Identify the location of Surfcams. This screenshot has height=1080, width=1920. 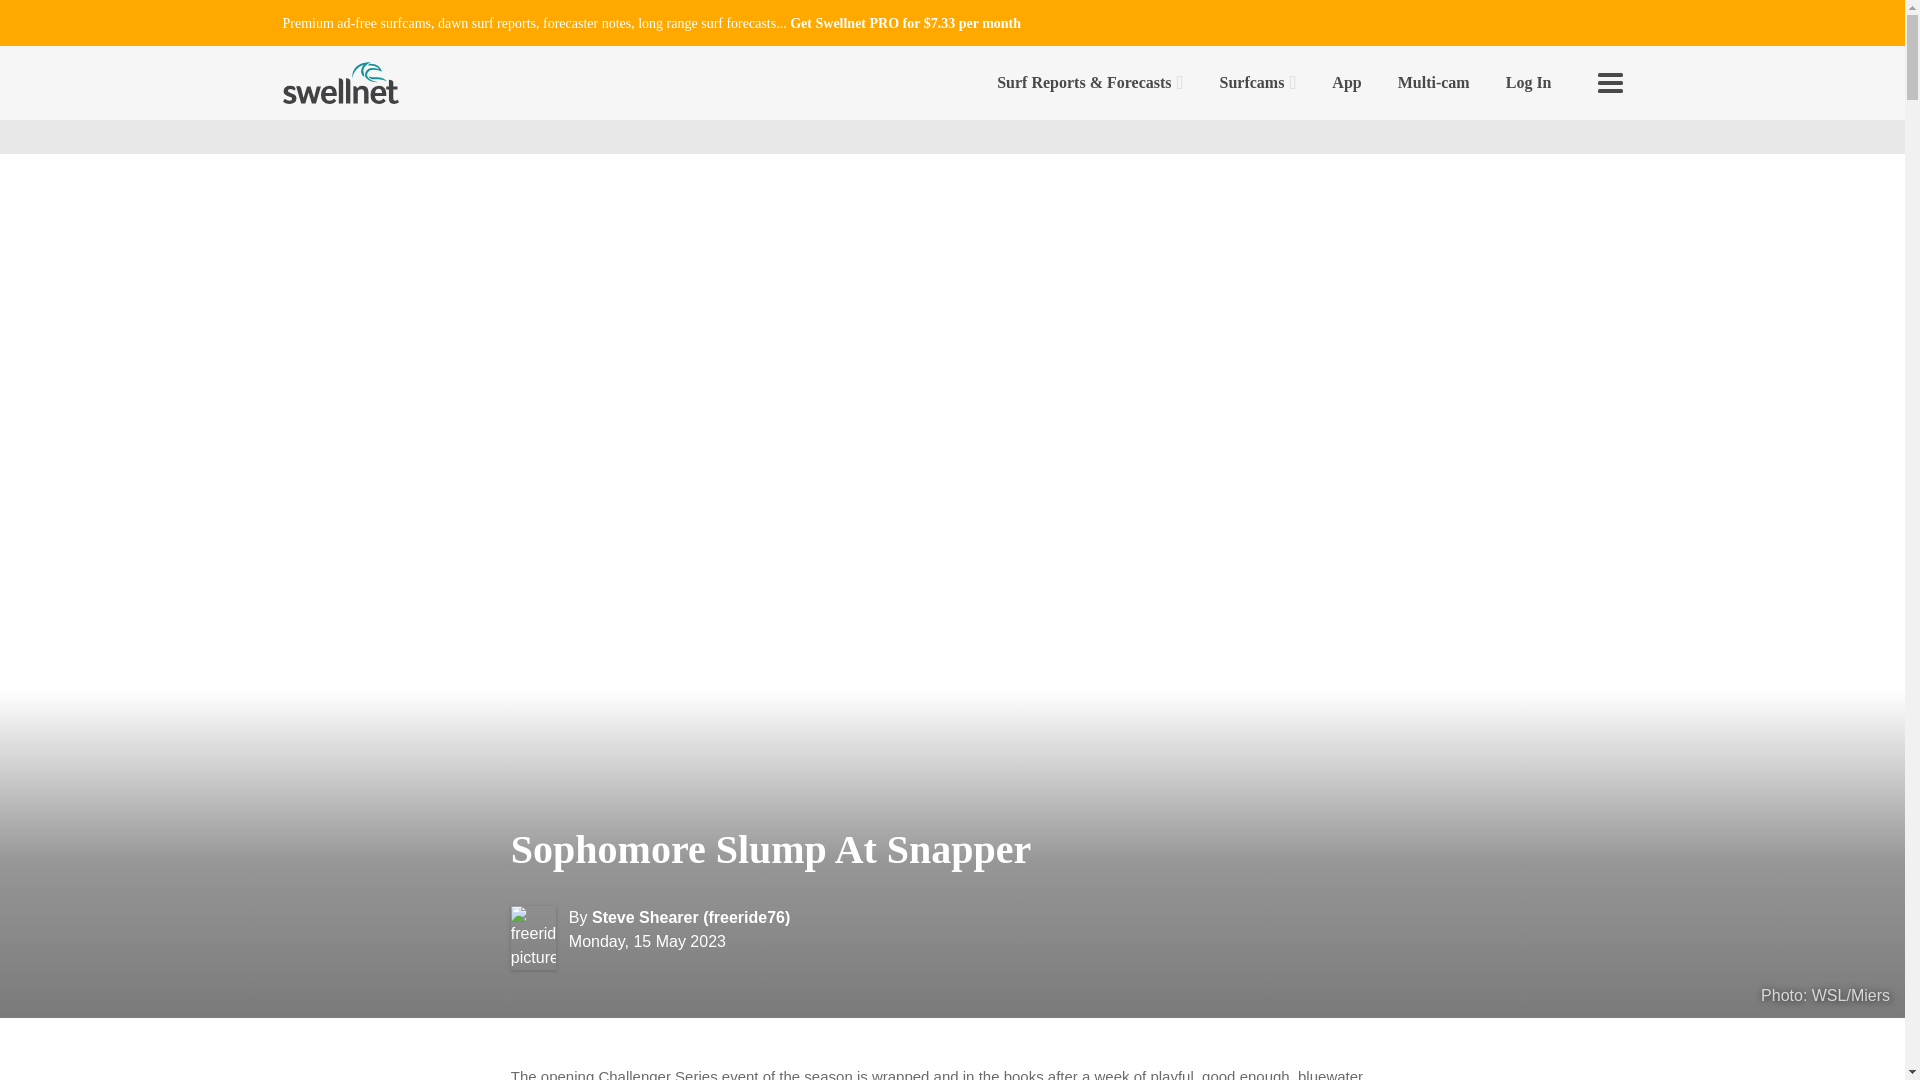
(1258, 82).